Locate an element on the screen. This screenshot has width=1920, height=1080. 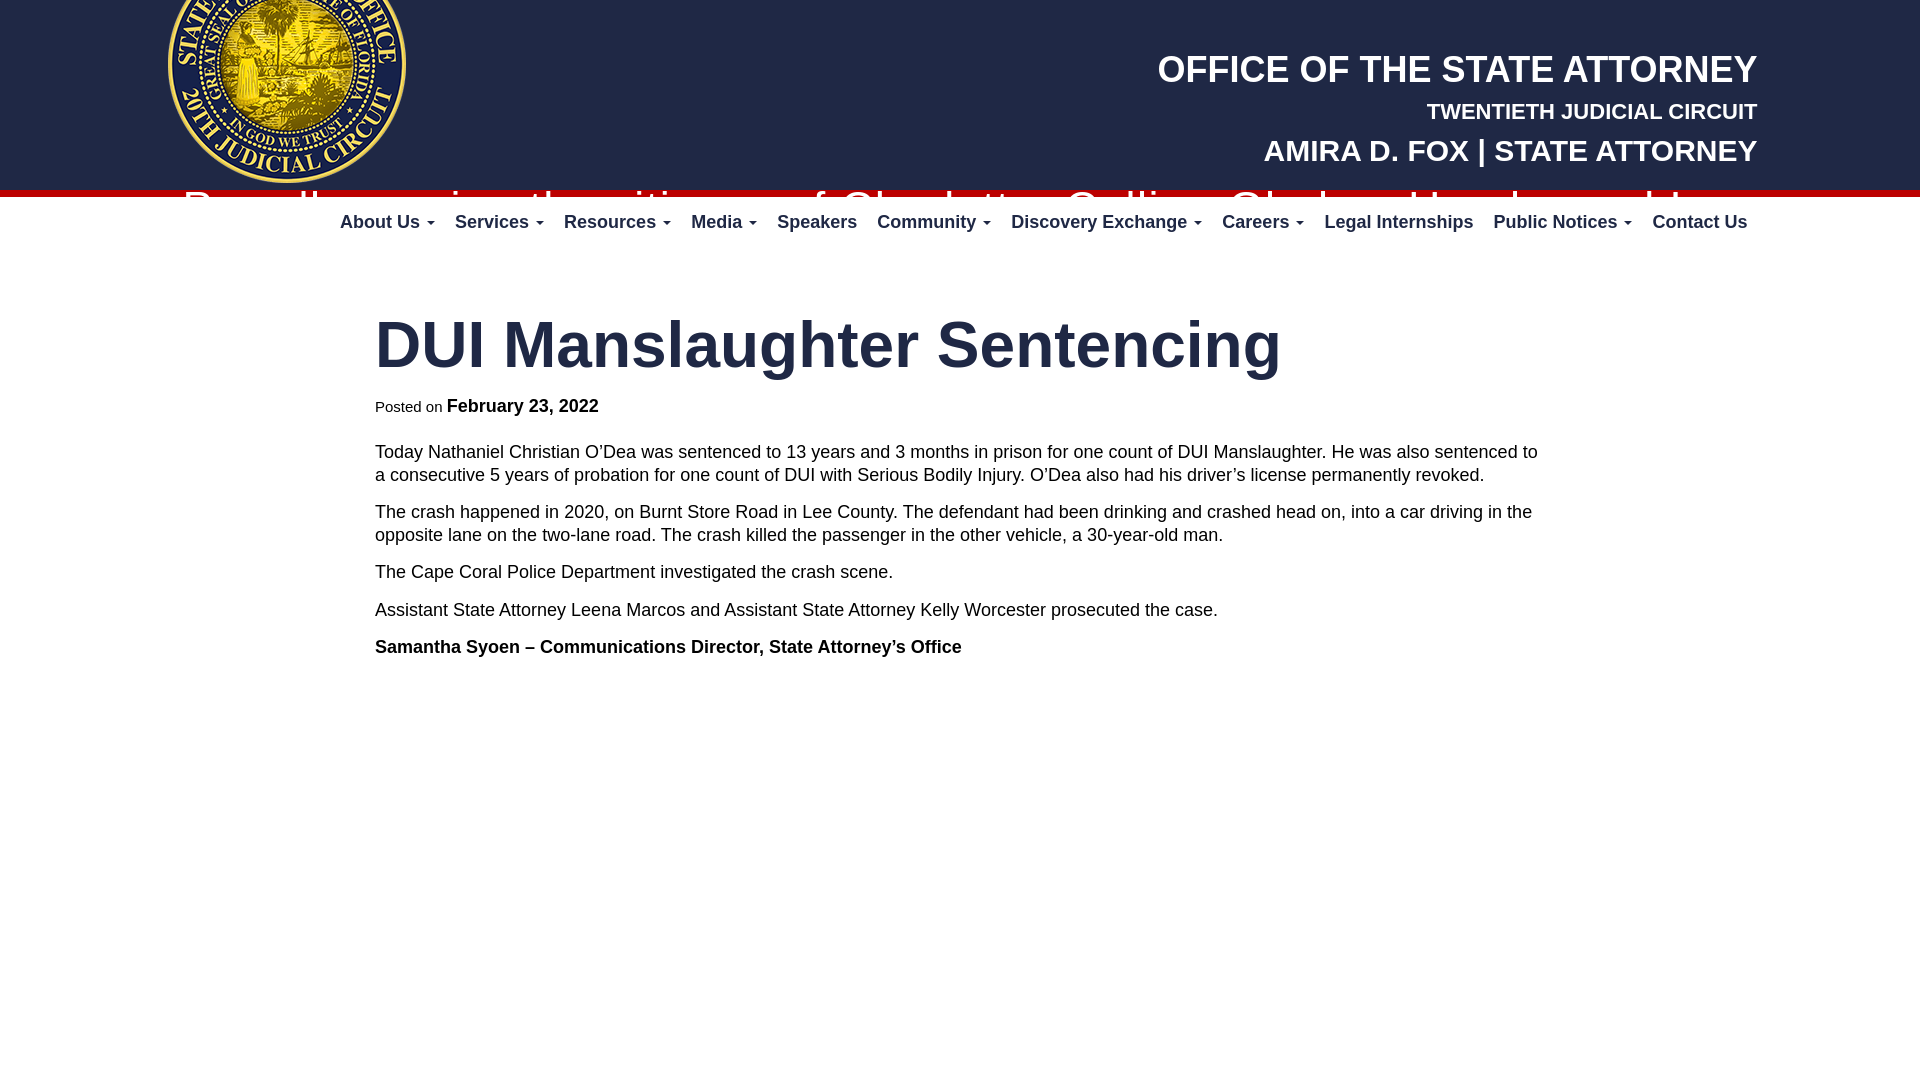
Resources is located at coordinates (618, 222).